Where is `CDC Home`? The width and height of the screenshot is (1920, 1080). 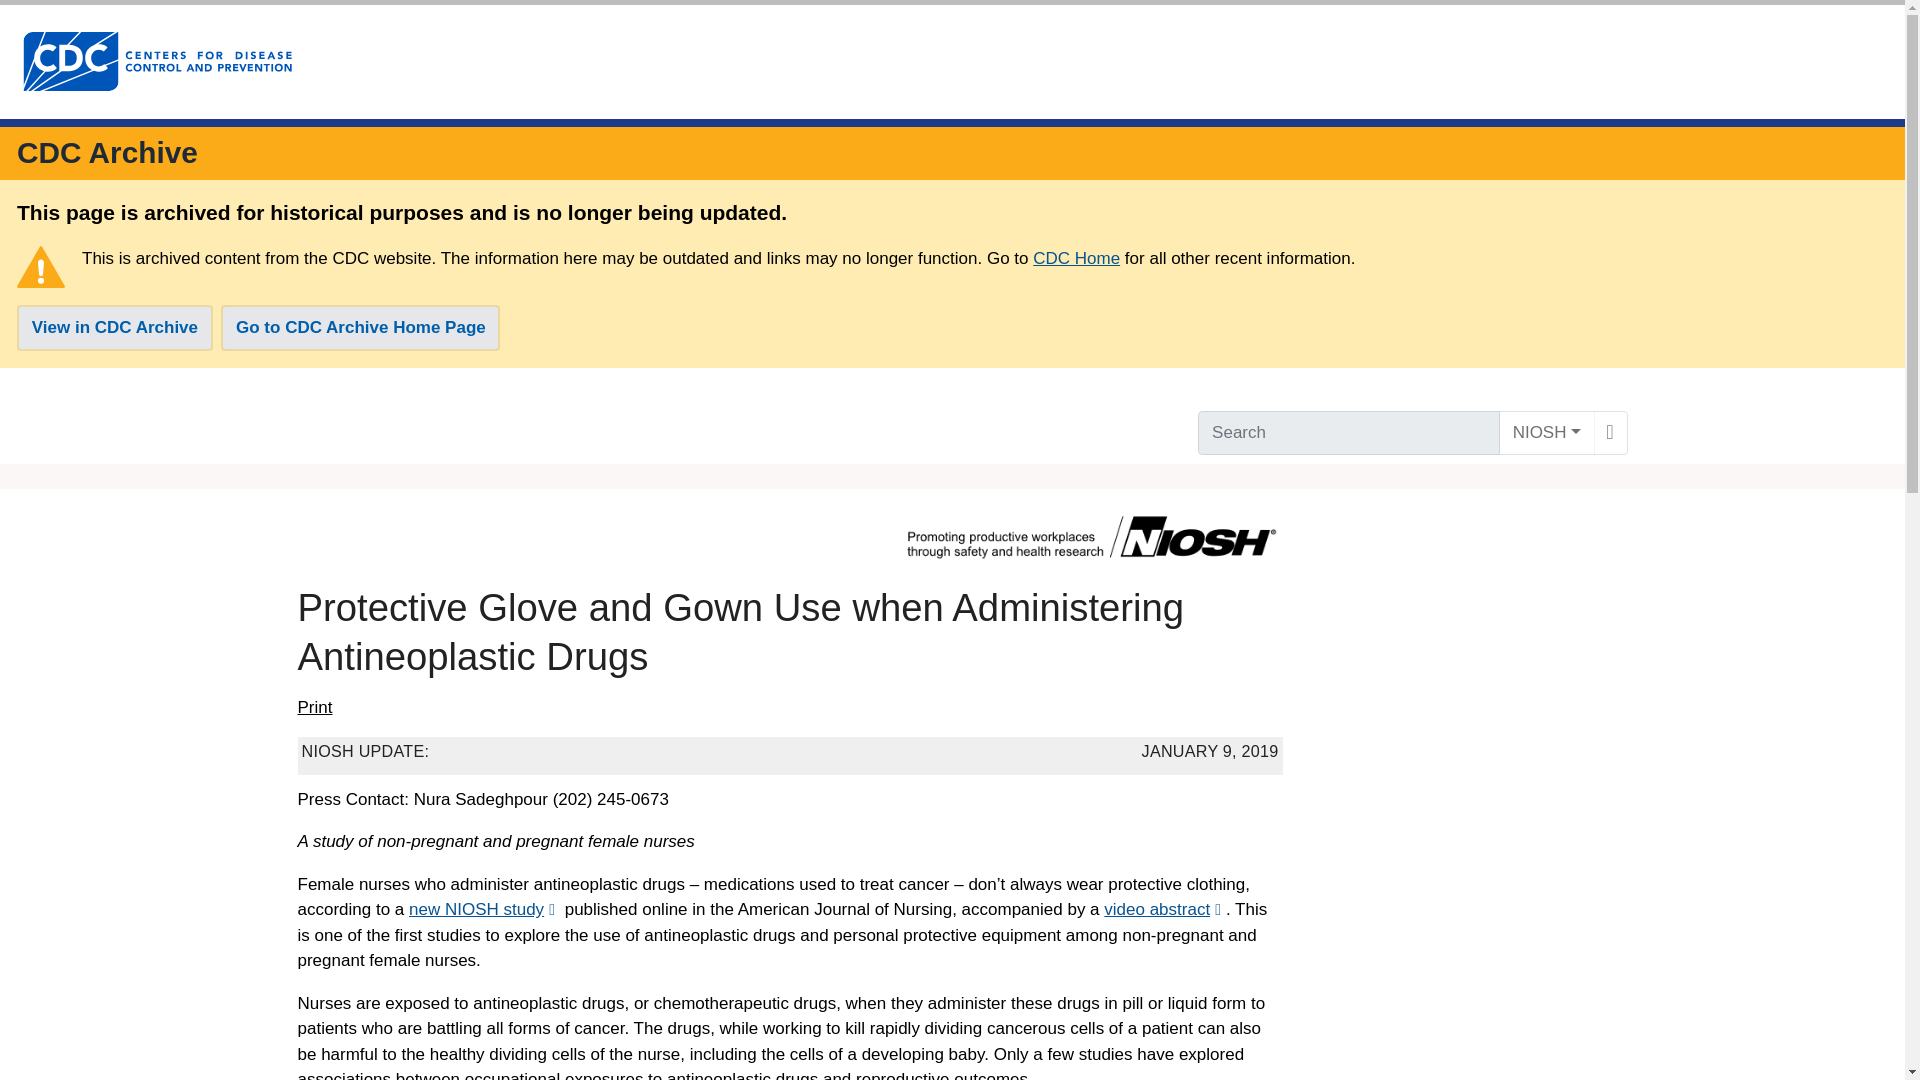
CDC Home is located at coordinates (1076, 258).